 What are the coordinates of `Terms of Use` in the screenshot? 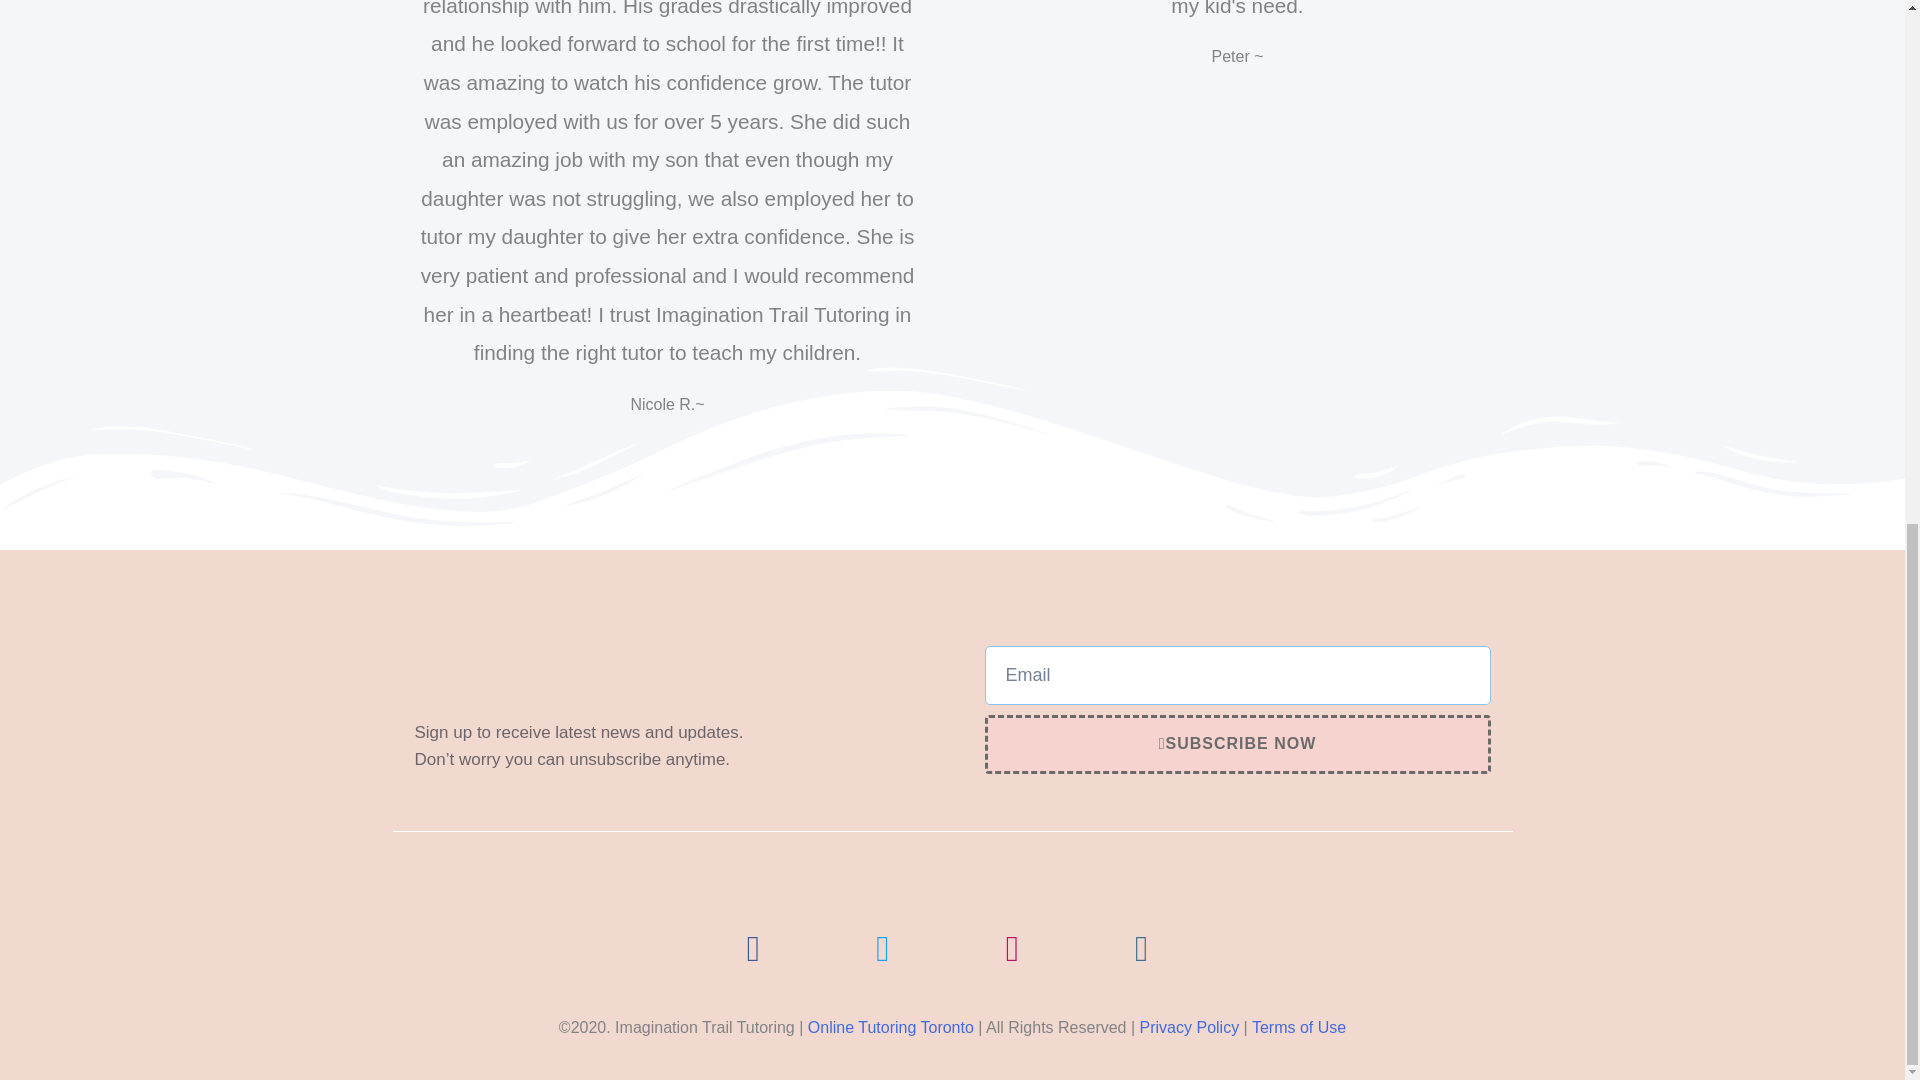 It's located at (1298, 1027).